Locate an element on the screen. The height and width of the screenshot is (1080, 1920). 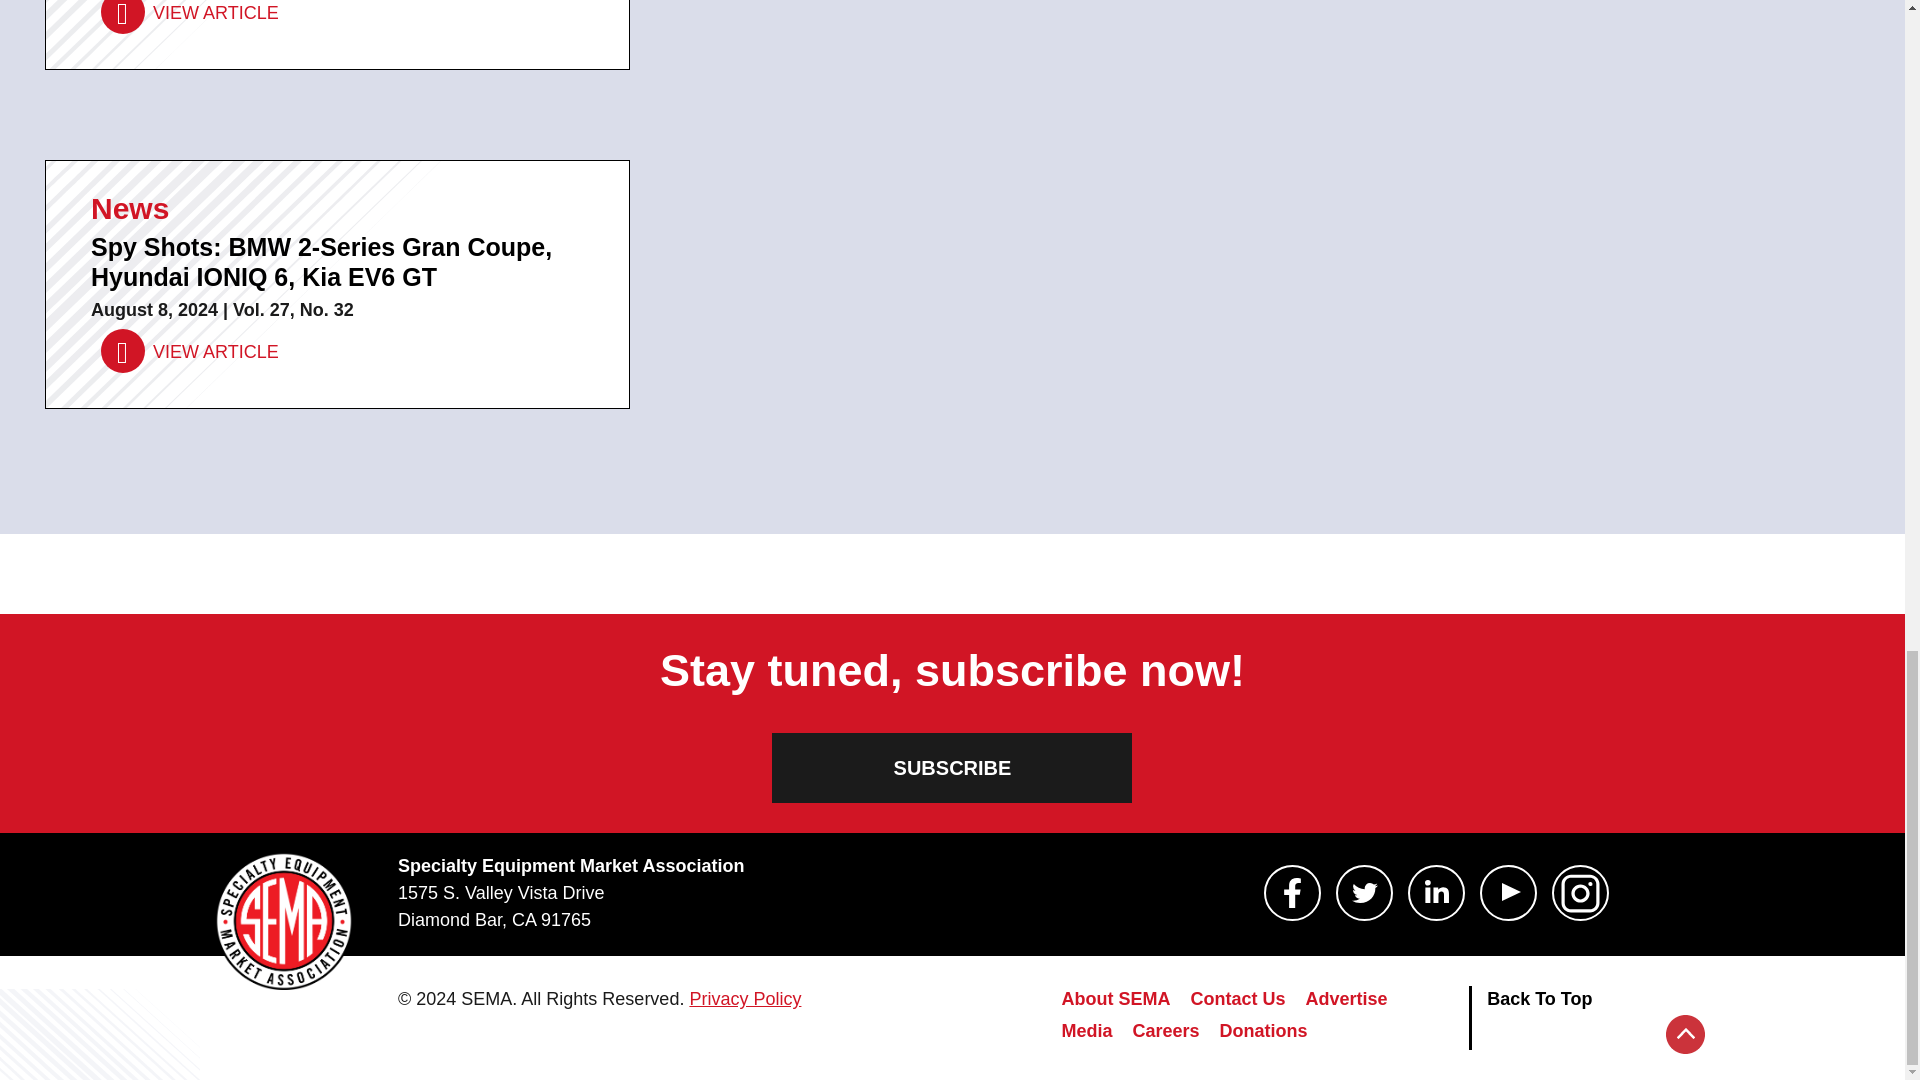
Privacy Policy is located at coordinates (744, 998).